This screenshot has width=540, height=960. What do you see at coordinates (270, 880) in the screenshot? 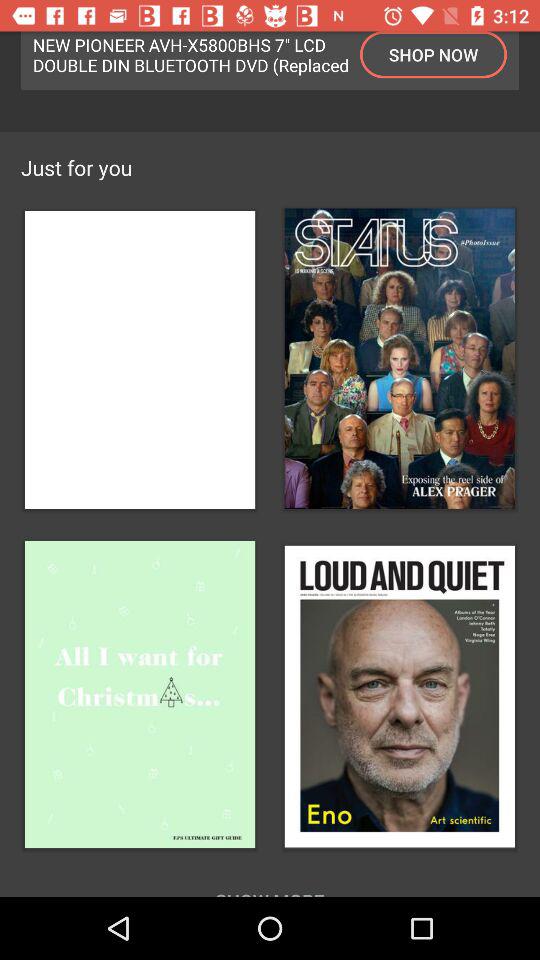
I see `open show more item` at bounding box center [270, 880].